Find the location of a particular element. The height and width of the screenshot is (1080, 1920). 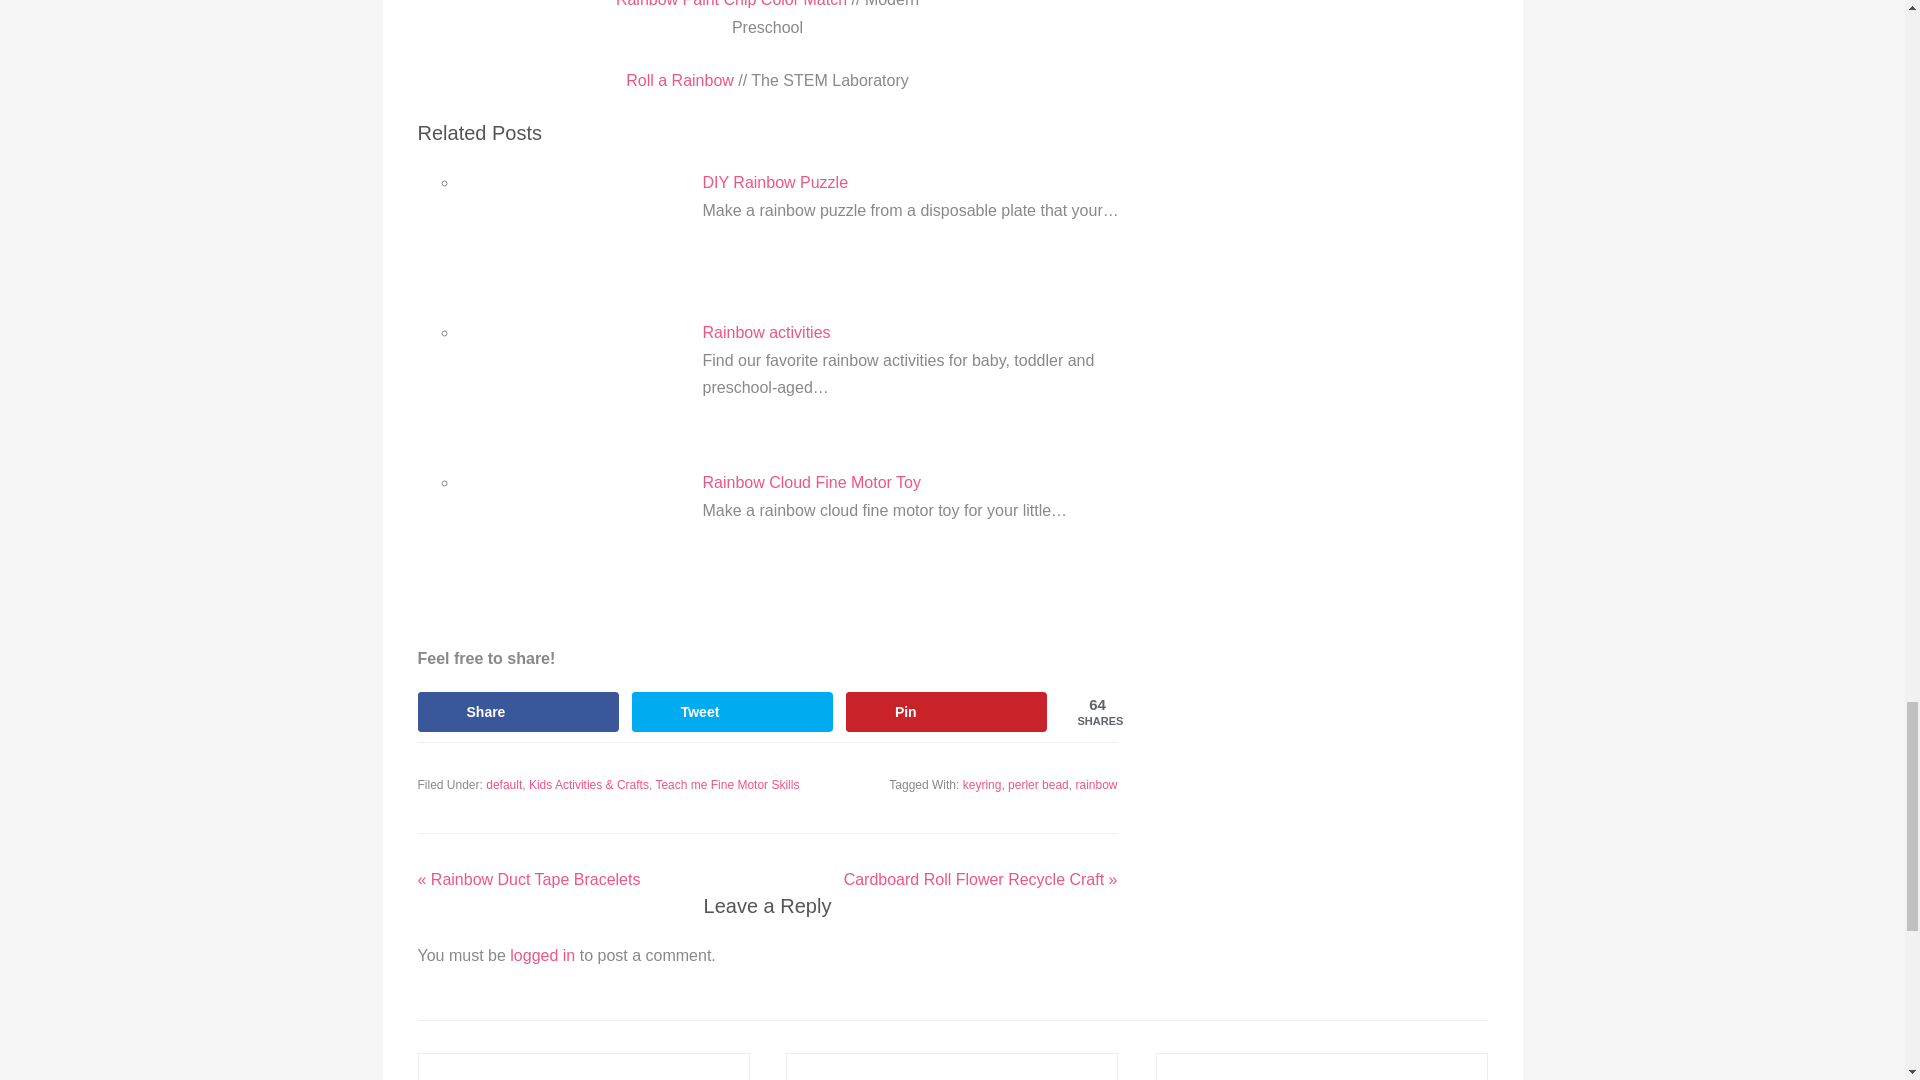

Share on Twitter is located at coordinates (732, 712).